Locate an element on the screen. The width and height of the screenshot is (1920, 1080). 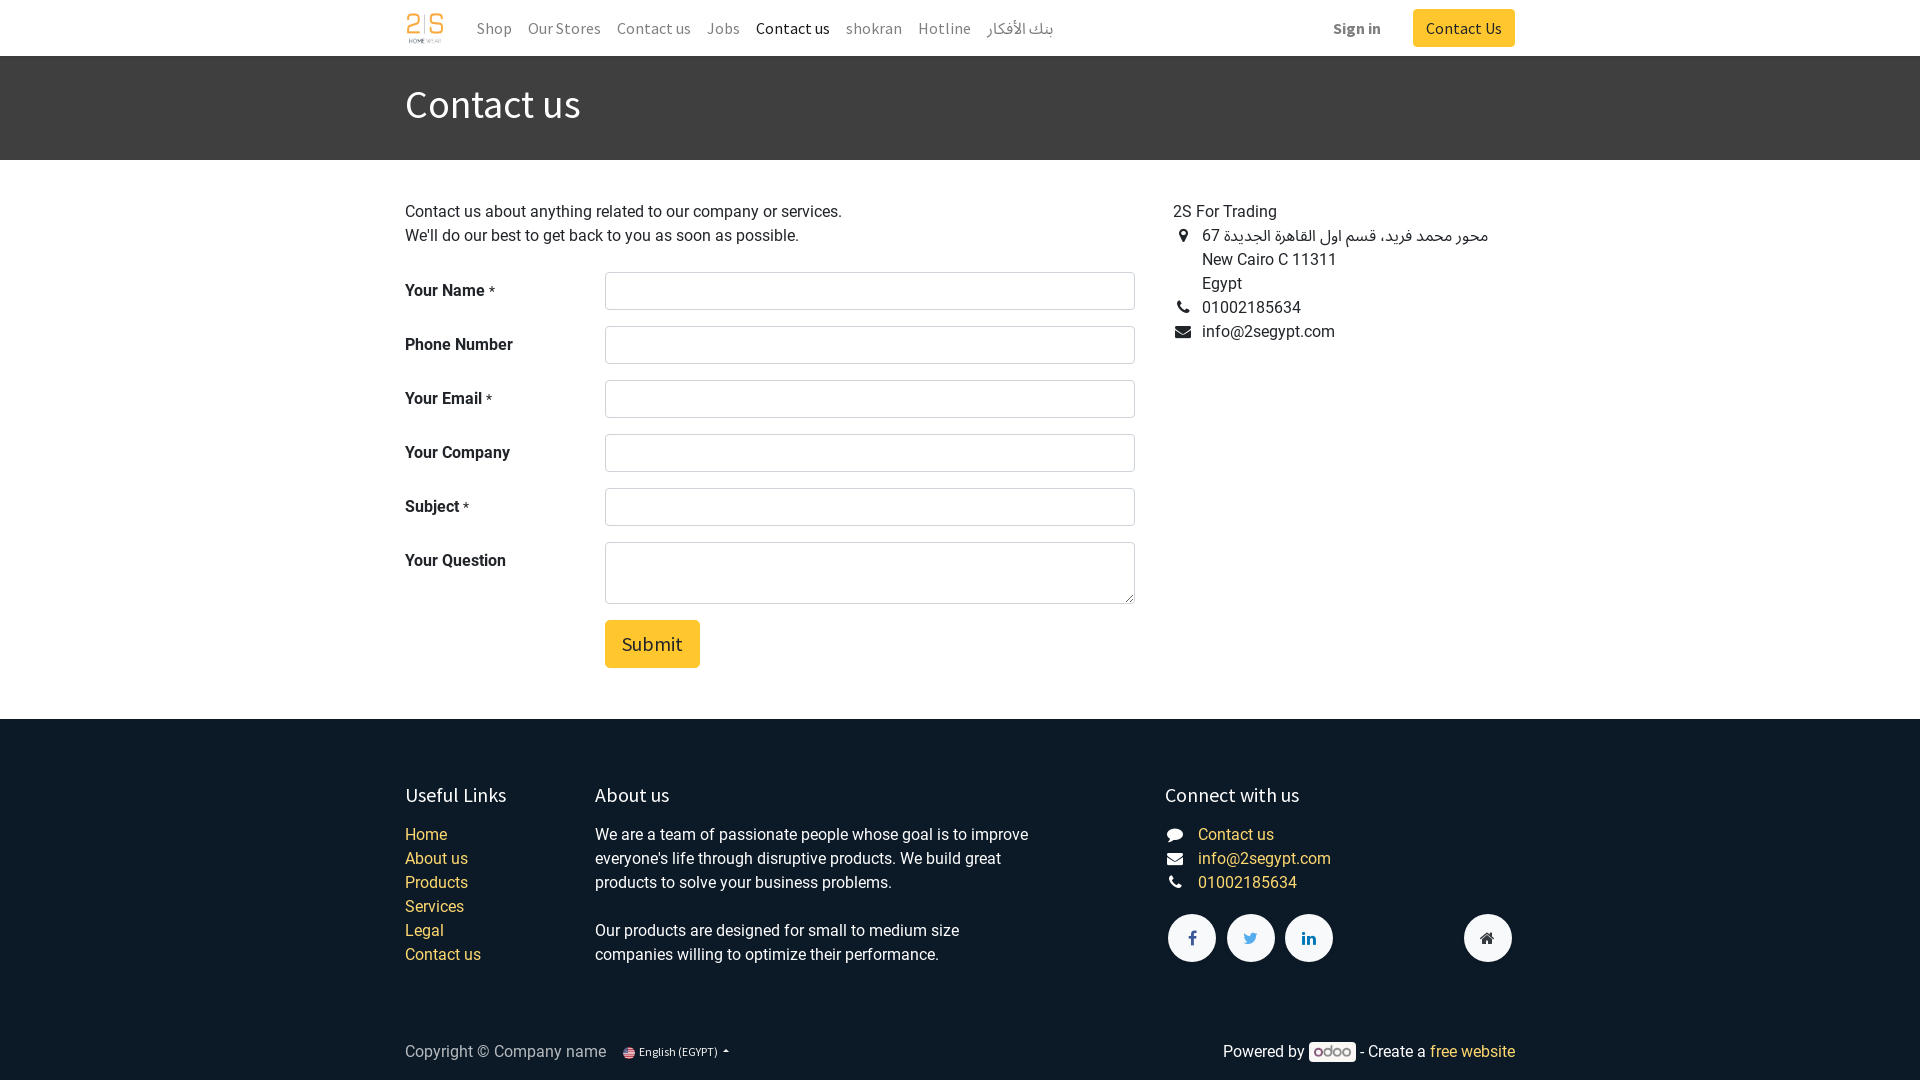
Contact us is located at coordinates (1236, 834).